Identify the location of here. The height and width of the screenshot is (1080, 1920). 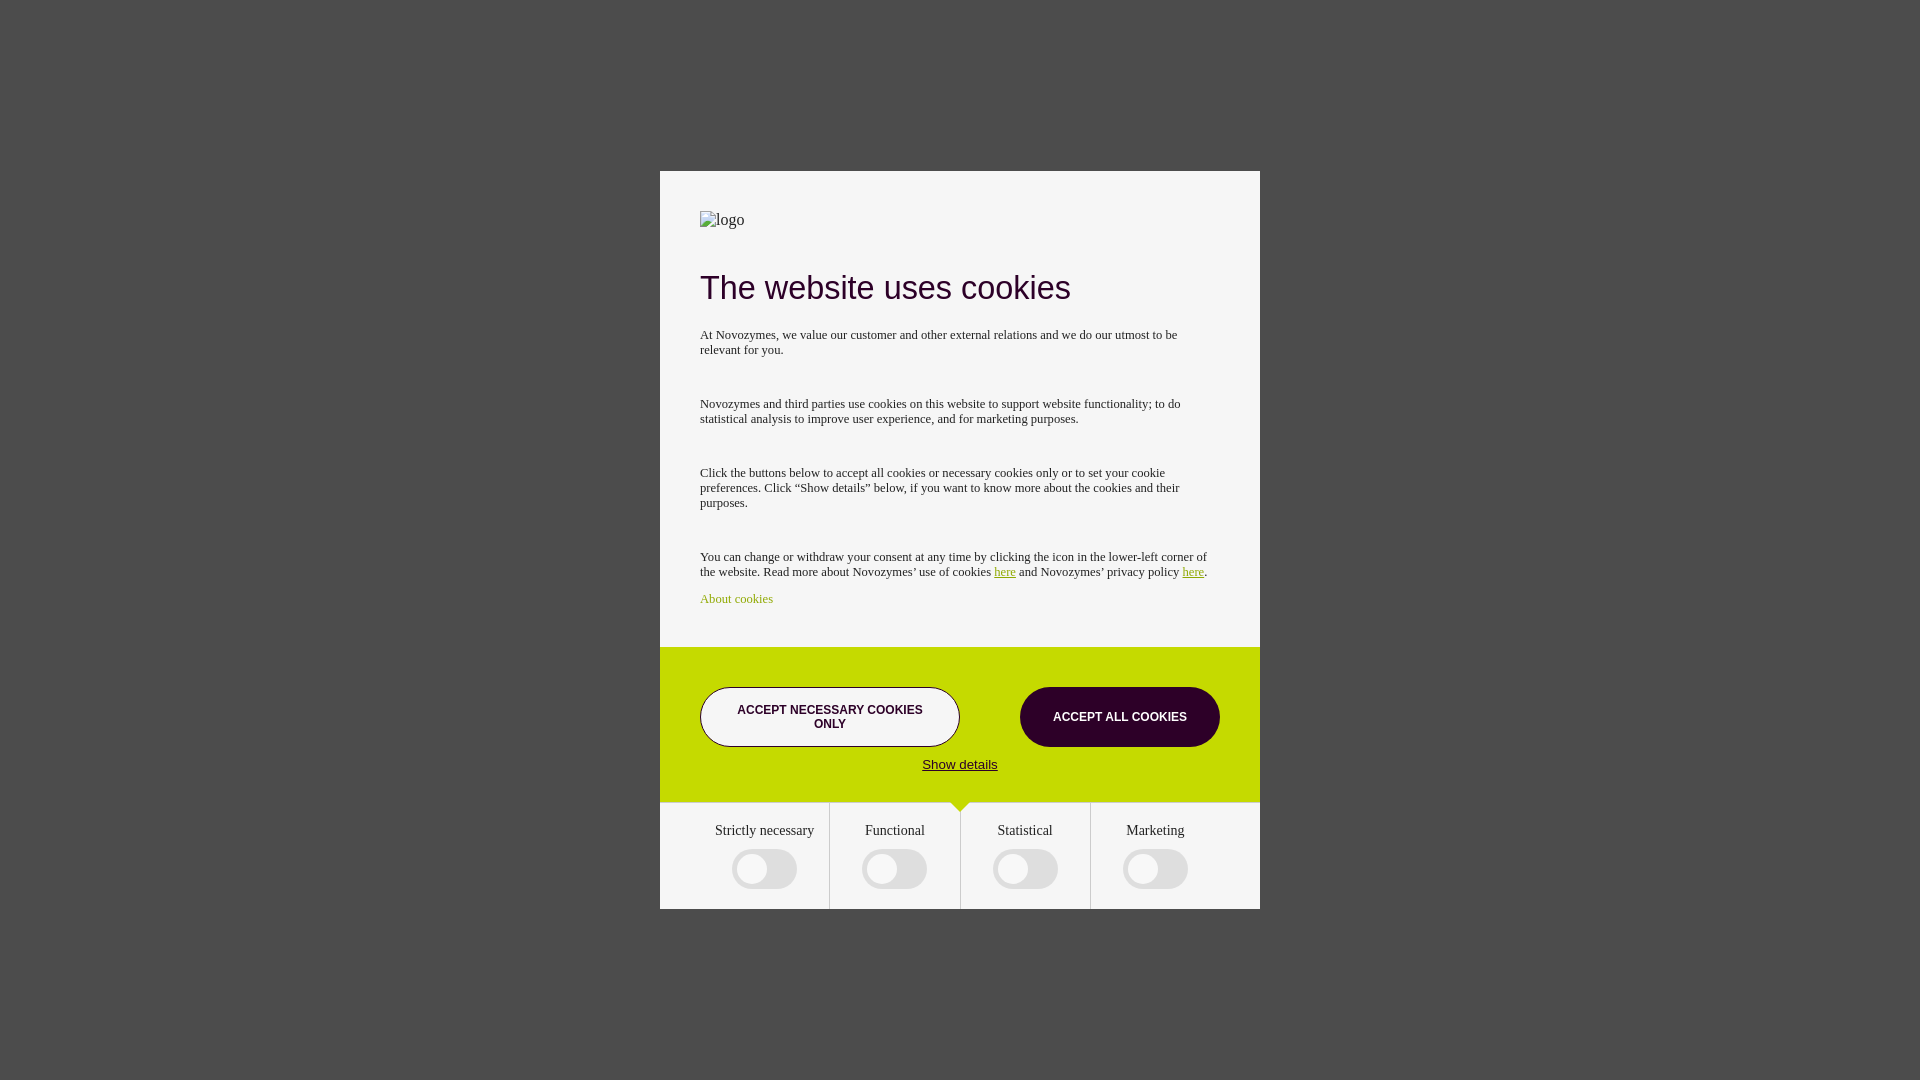
(1194, 571).